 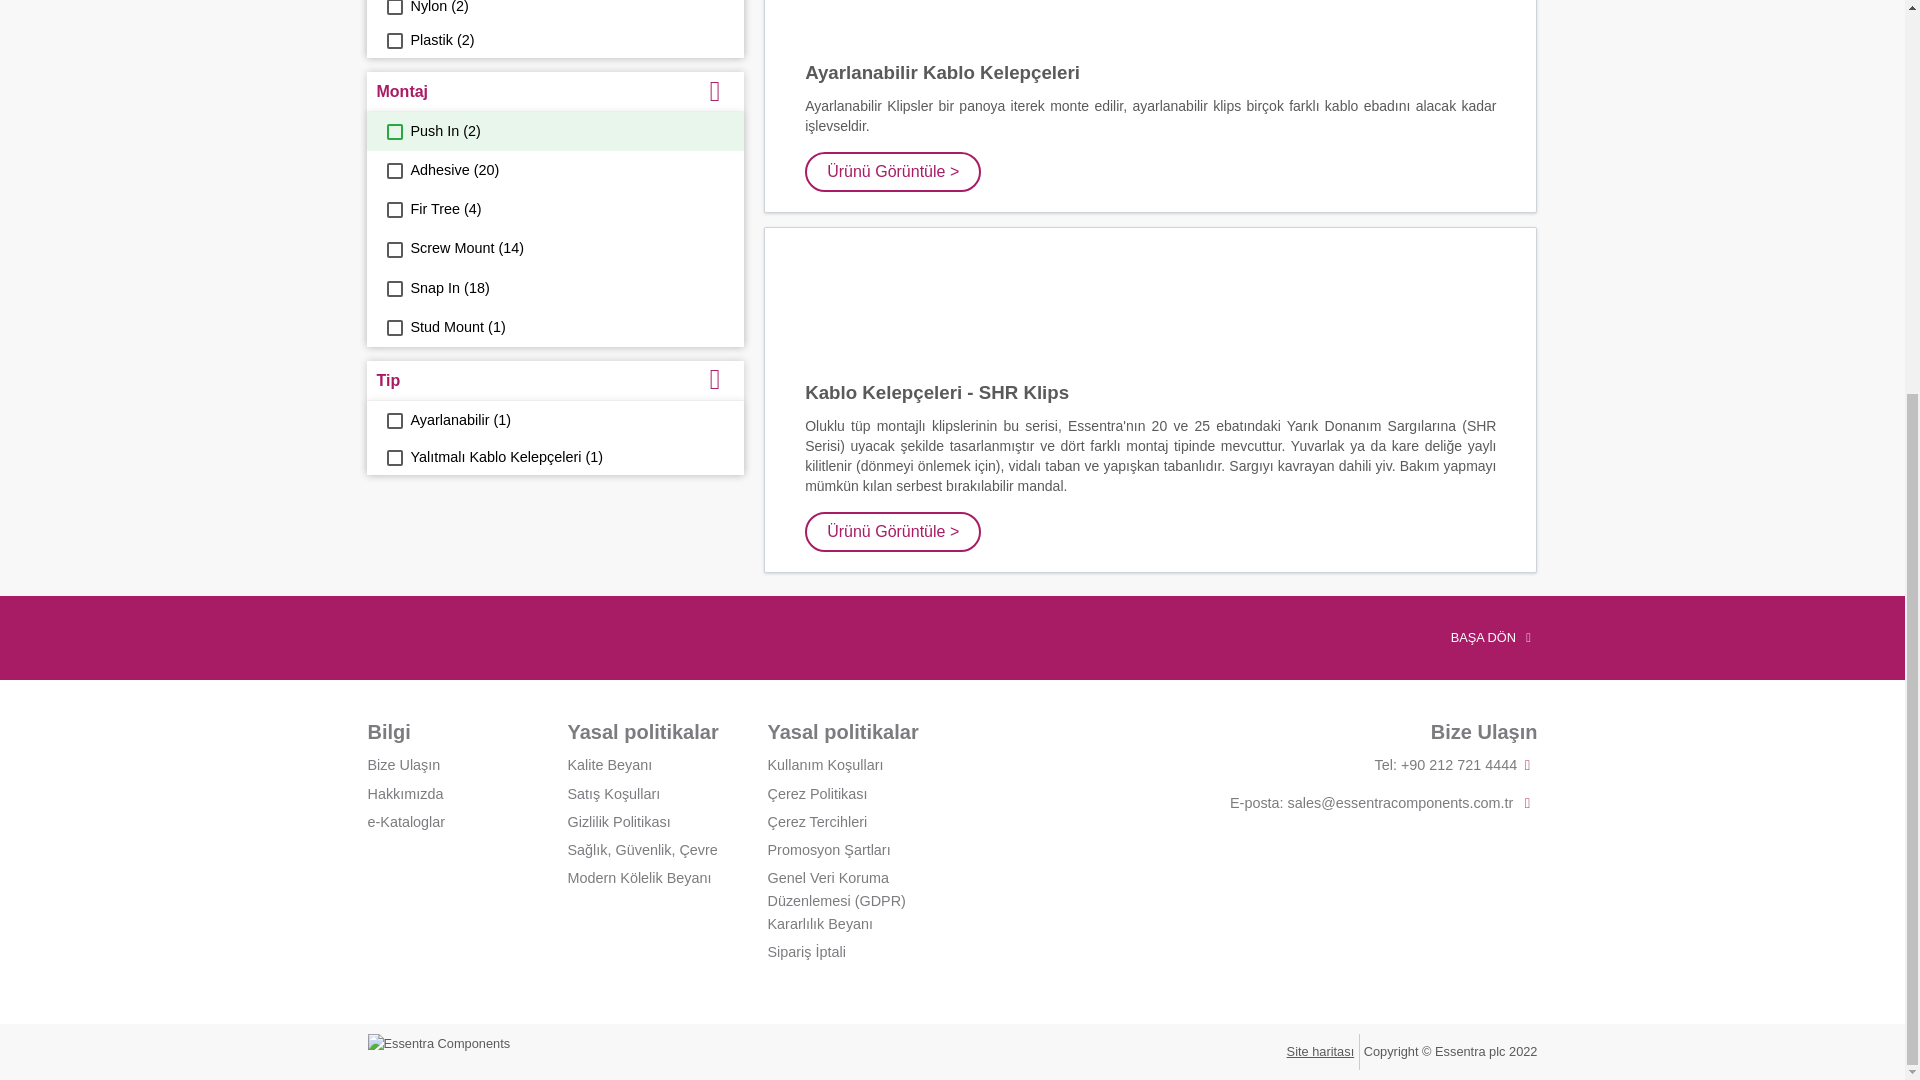 I want to click on Nylon, so click(x=393, y=8).